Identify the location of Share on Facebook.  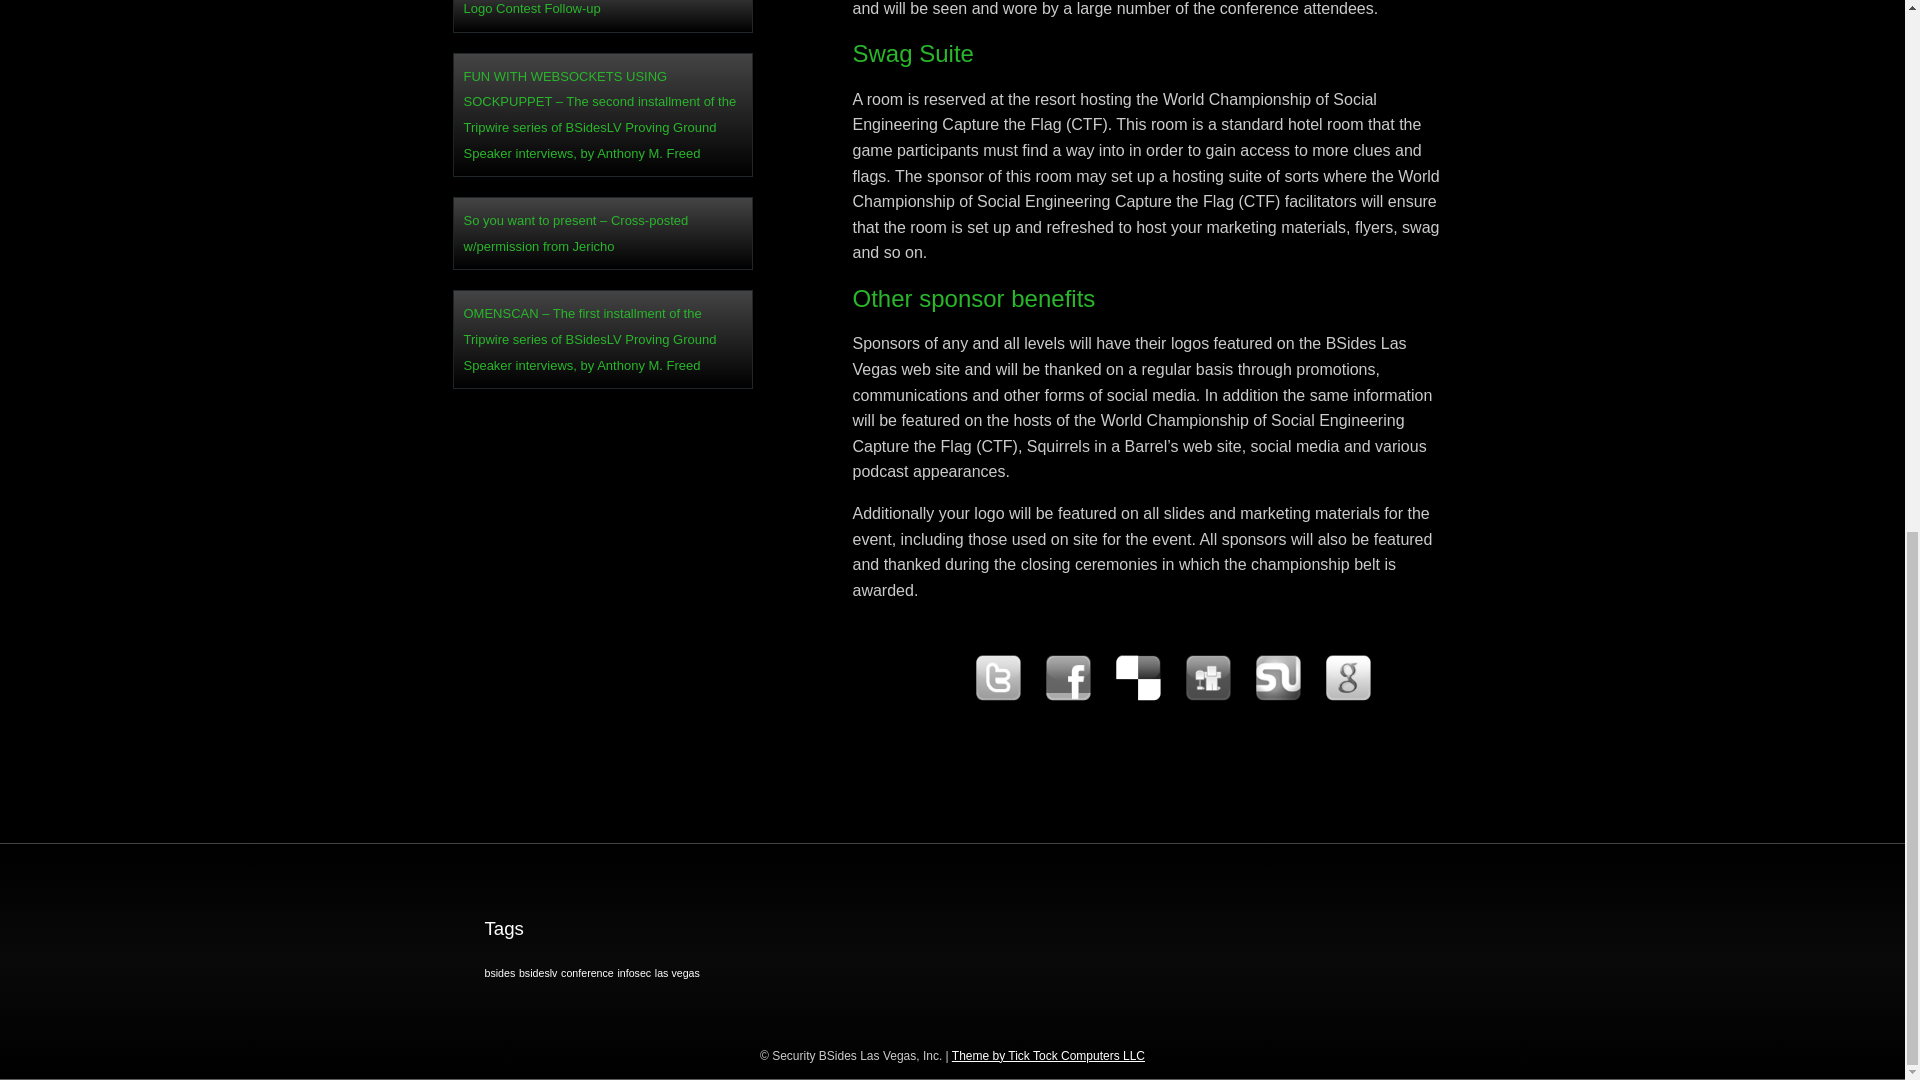
(1067, 698).